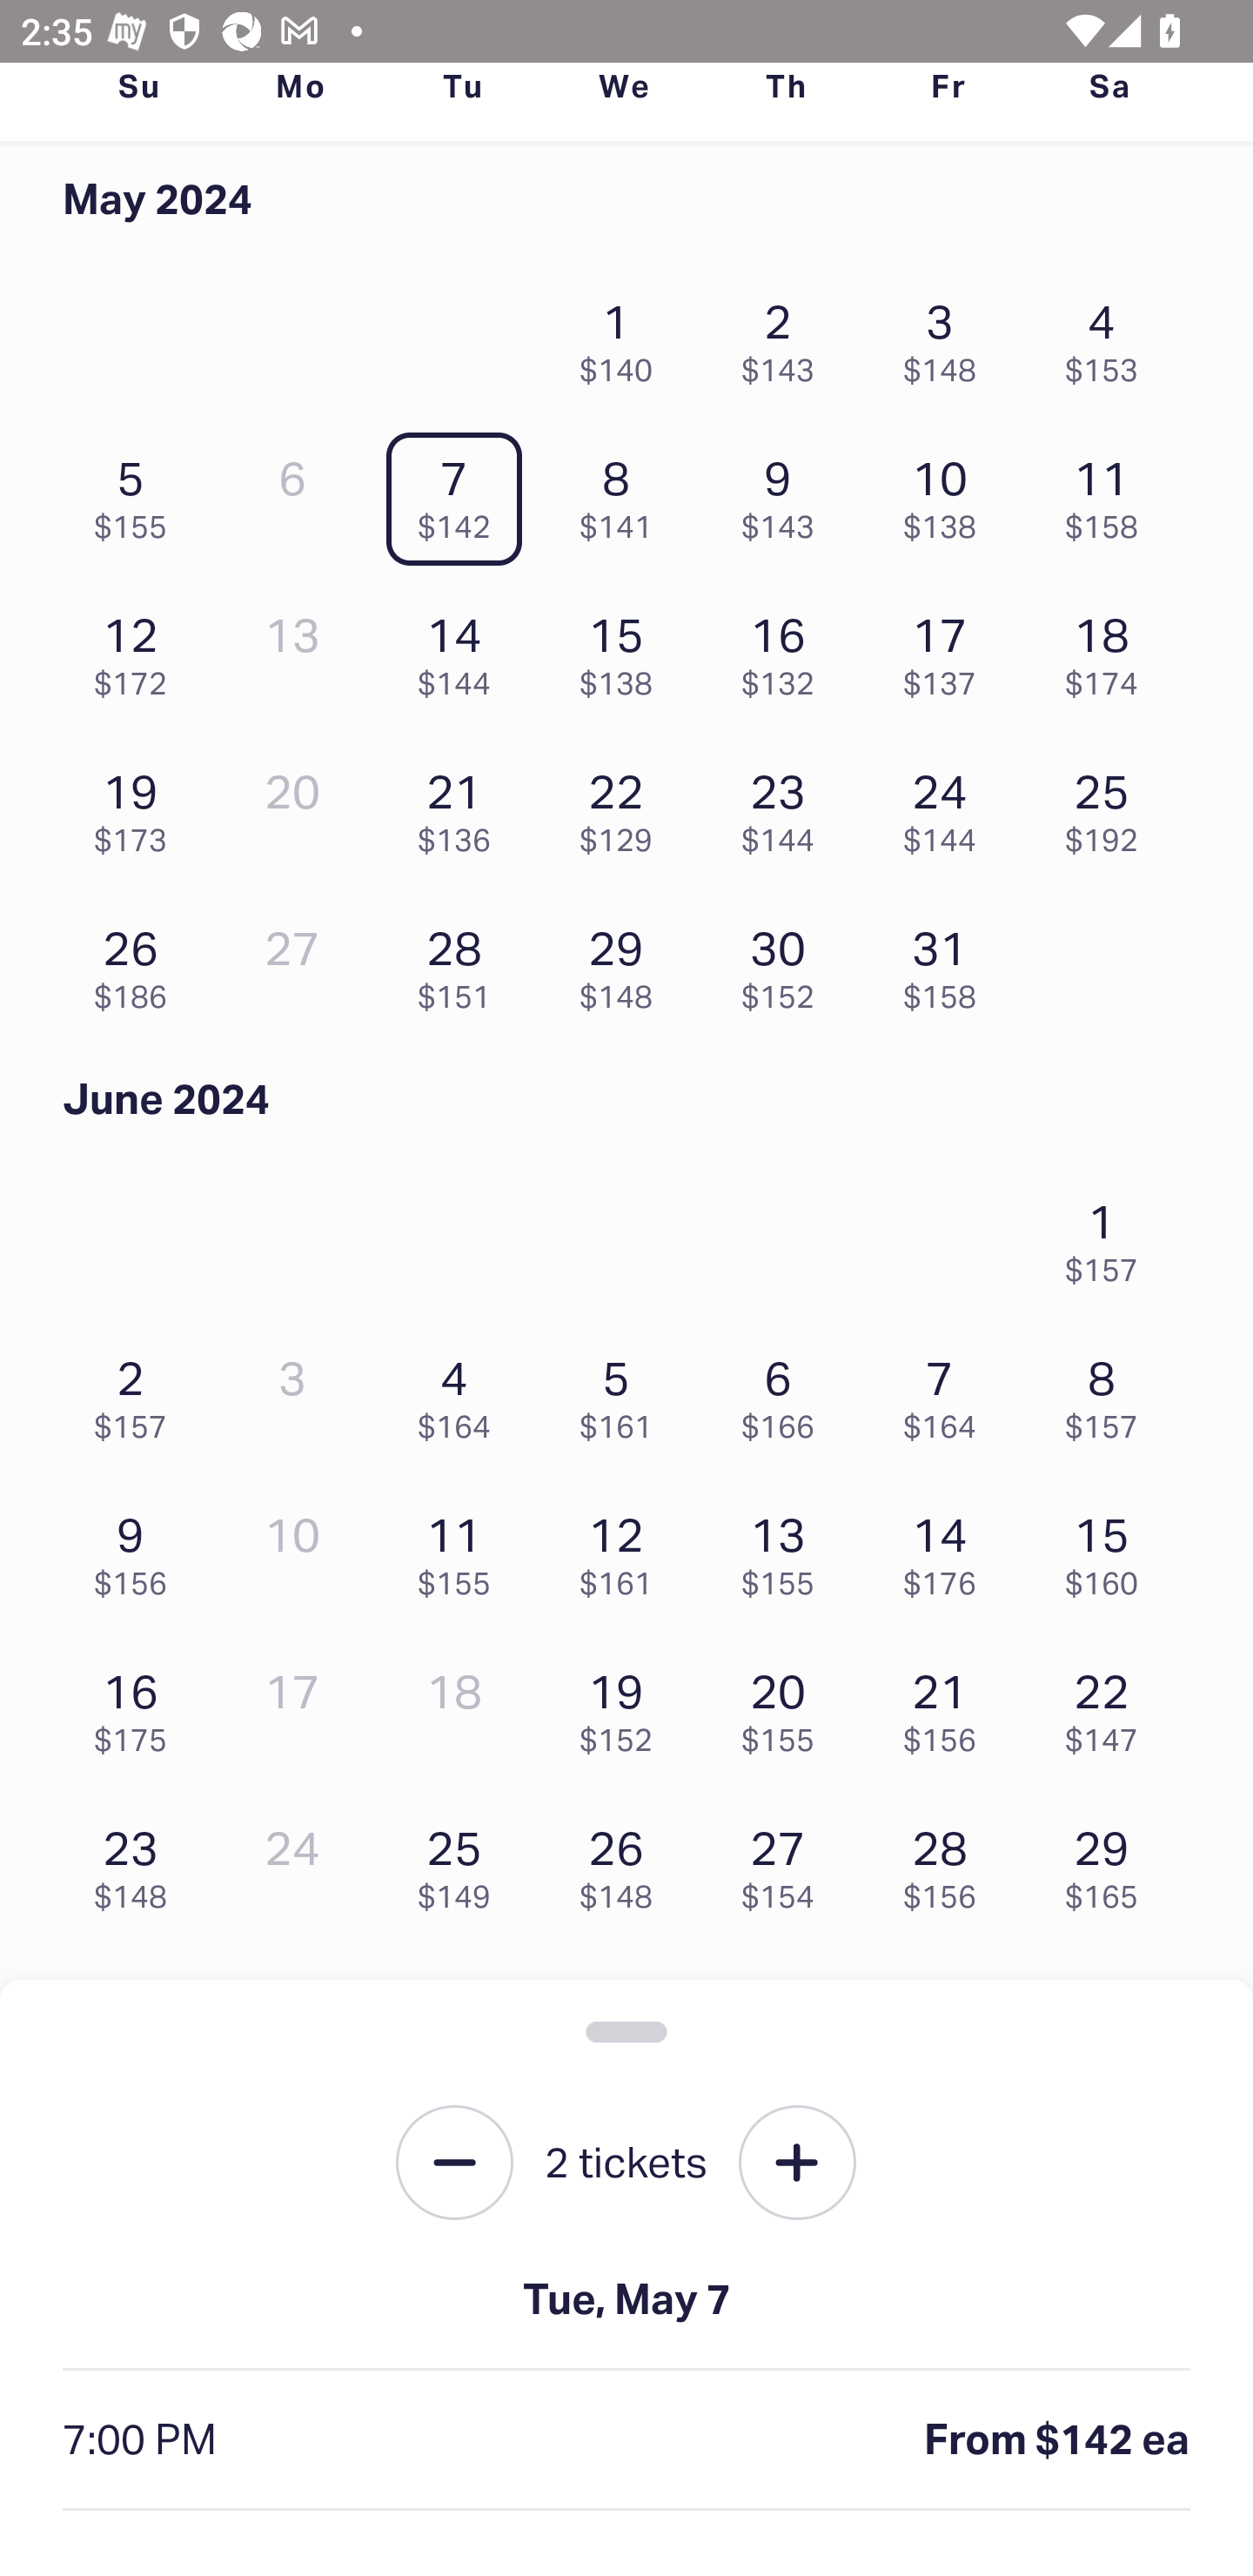 Image resolution: width=1253 pixels, height=2576 pixels. What do you see at coordinates (786, 336) in the screenshot?
I see `2 $143` at bounding box center [786, 336].